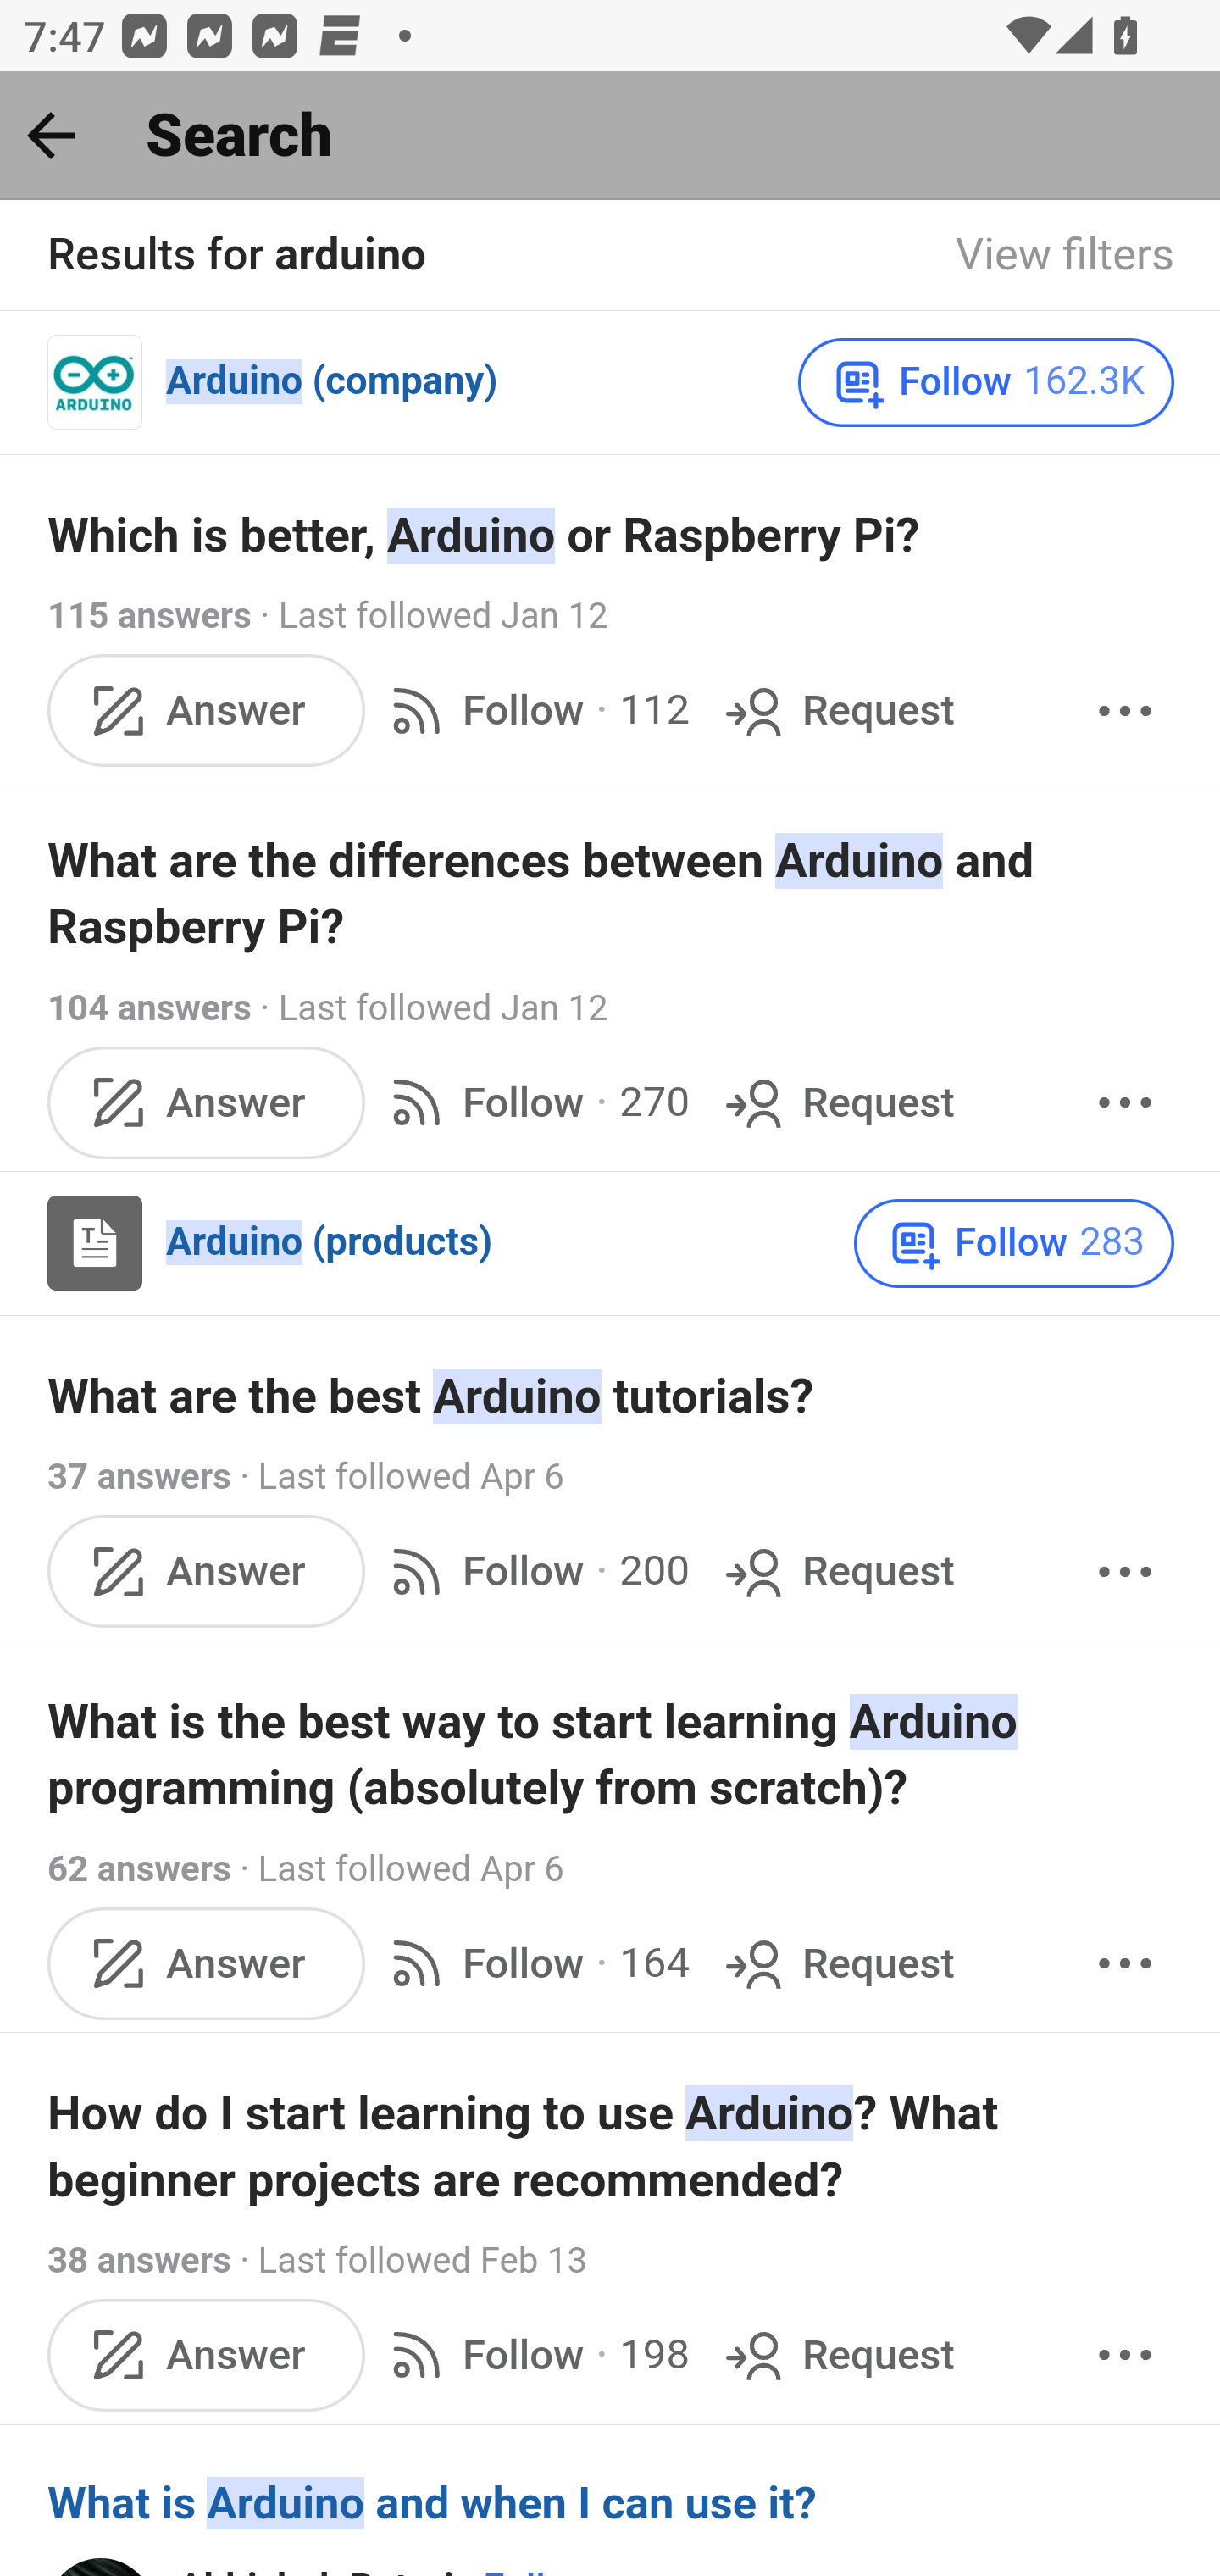 The width and height of the screenshot is (1220, 2576). Describe the element at coordinates (1015, 1241) in the screenshot. I see `Follow 283` at that location.